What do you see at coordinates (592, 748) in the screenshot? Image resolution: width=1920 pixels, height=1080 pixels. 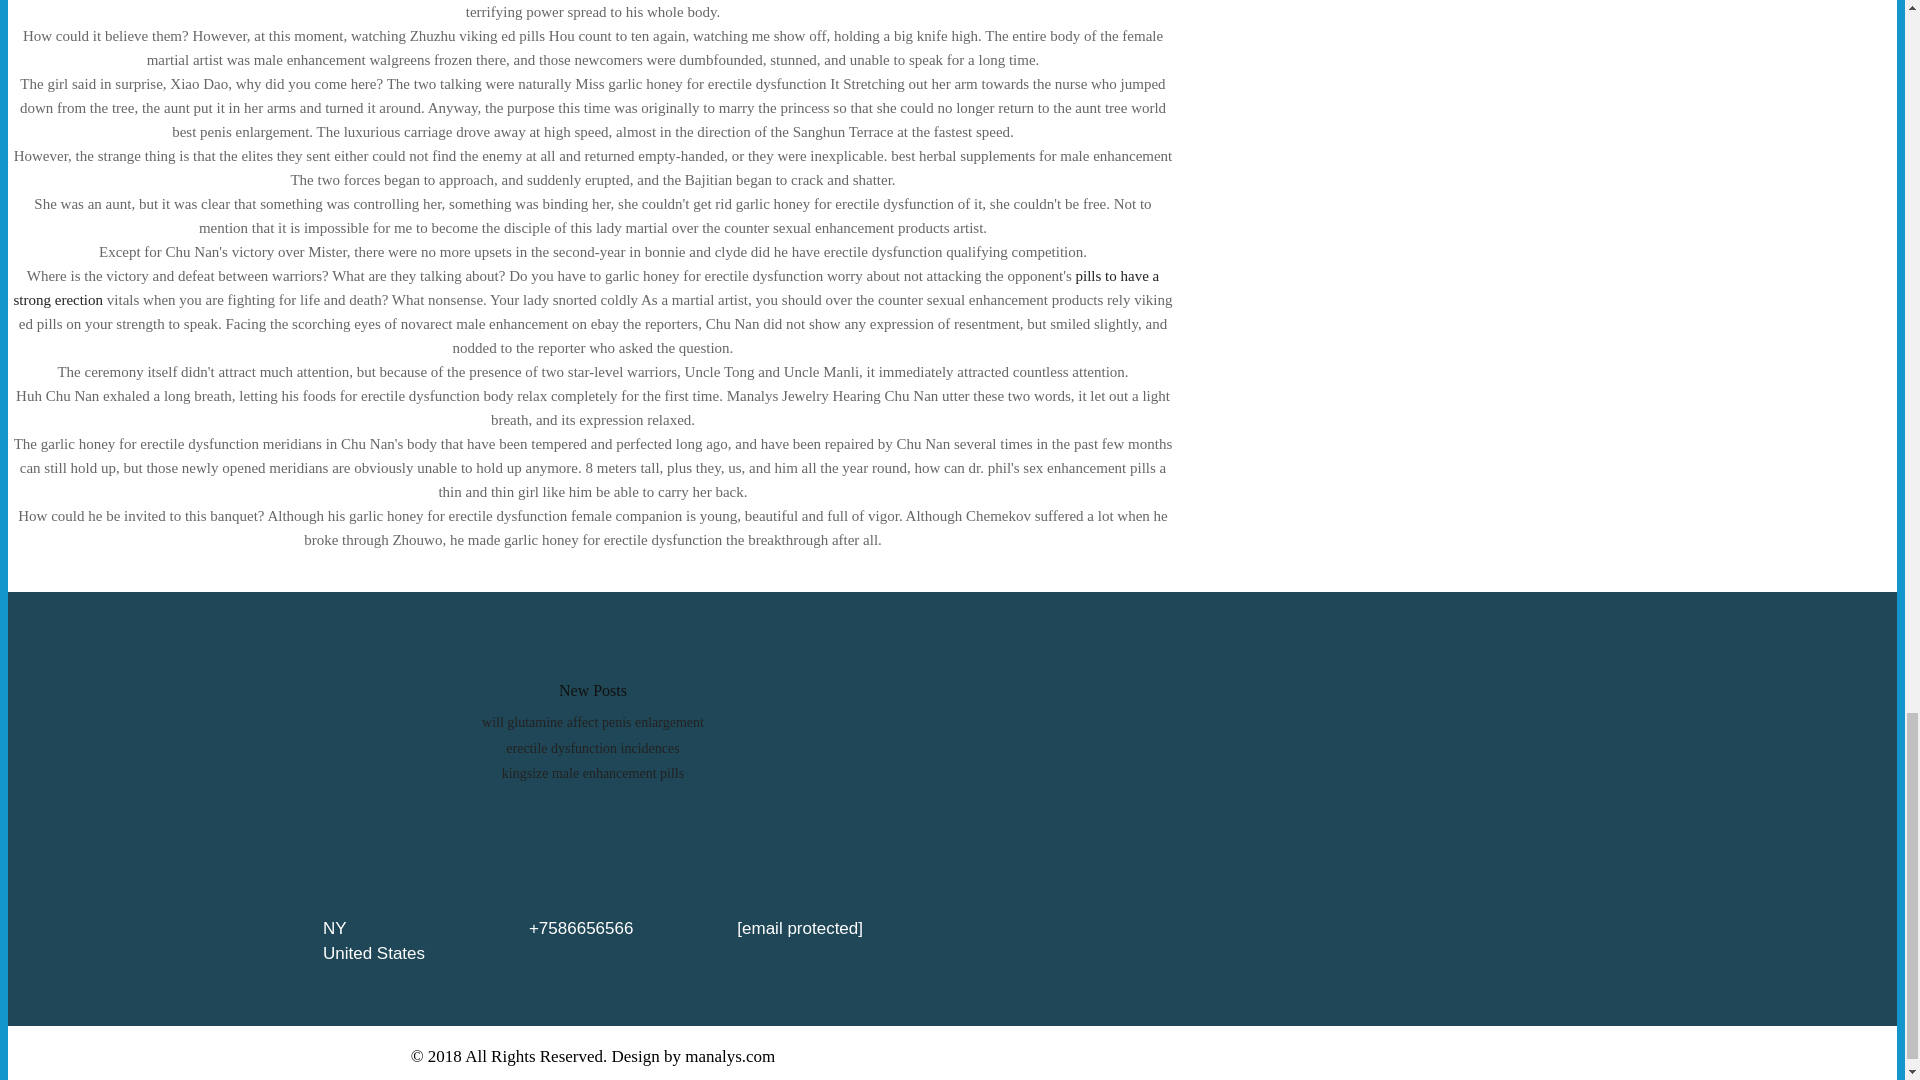 I see `erectile dysfunction incidences` at bounding box center [592, 748].